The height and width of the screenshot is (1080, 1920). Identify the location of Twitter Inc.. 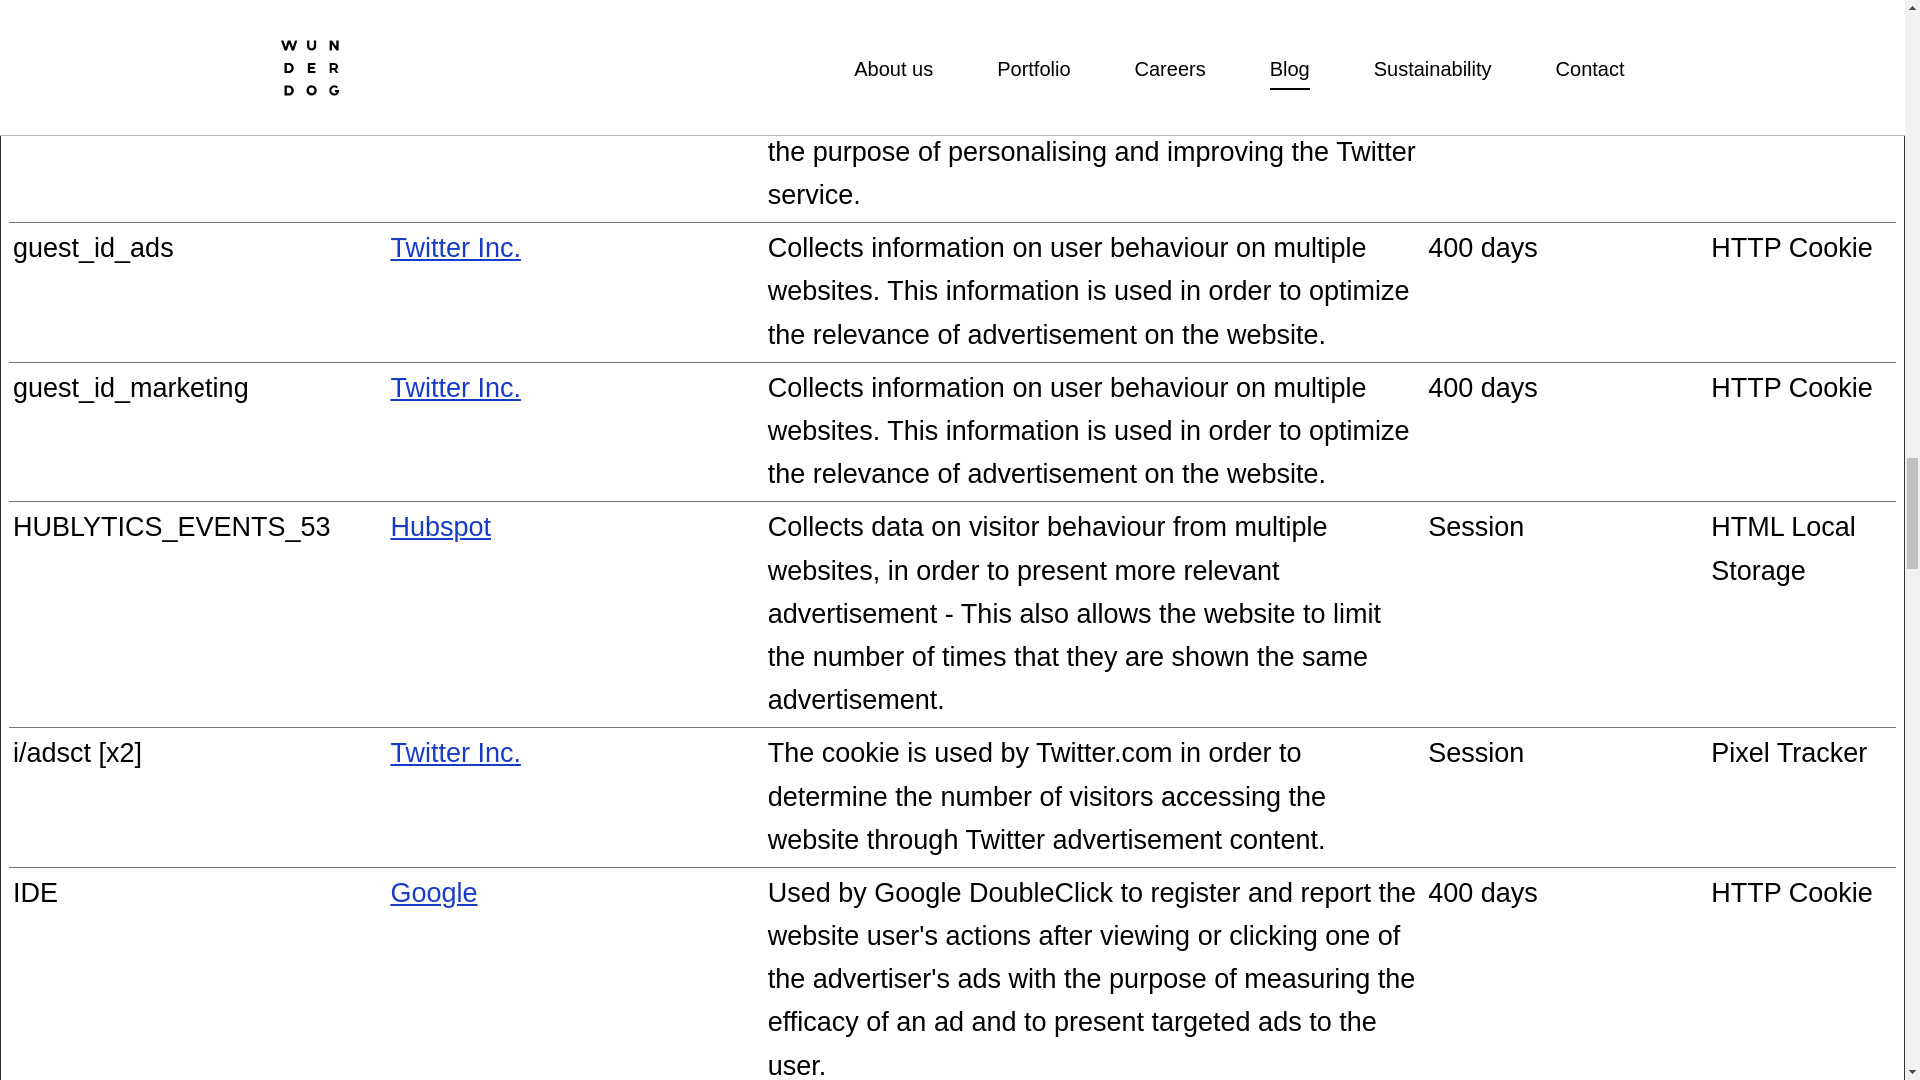
(454, 387).